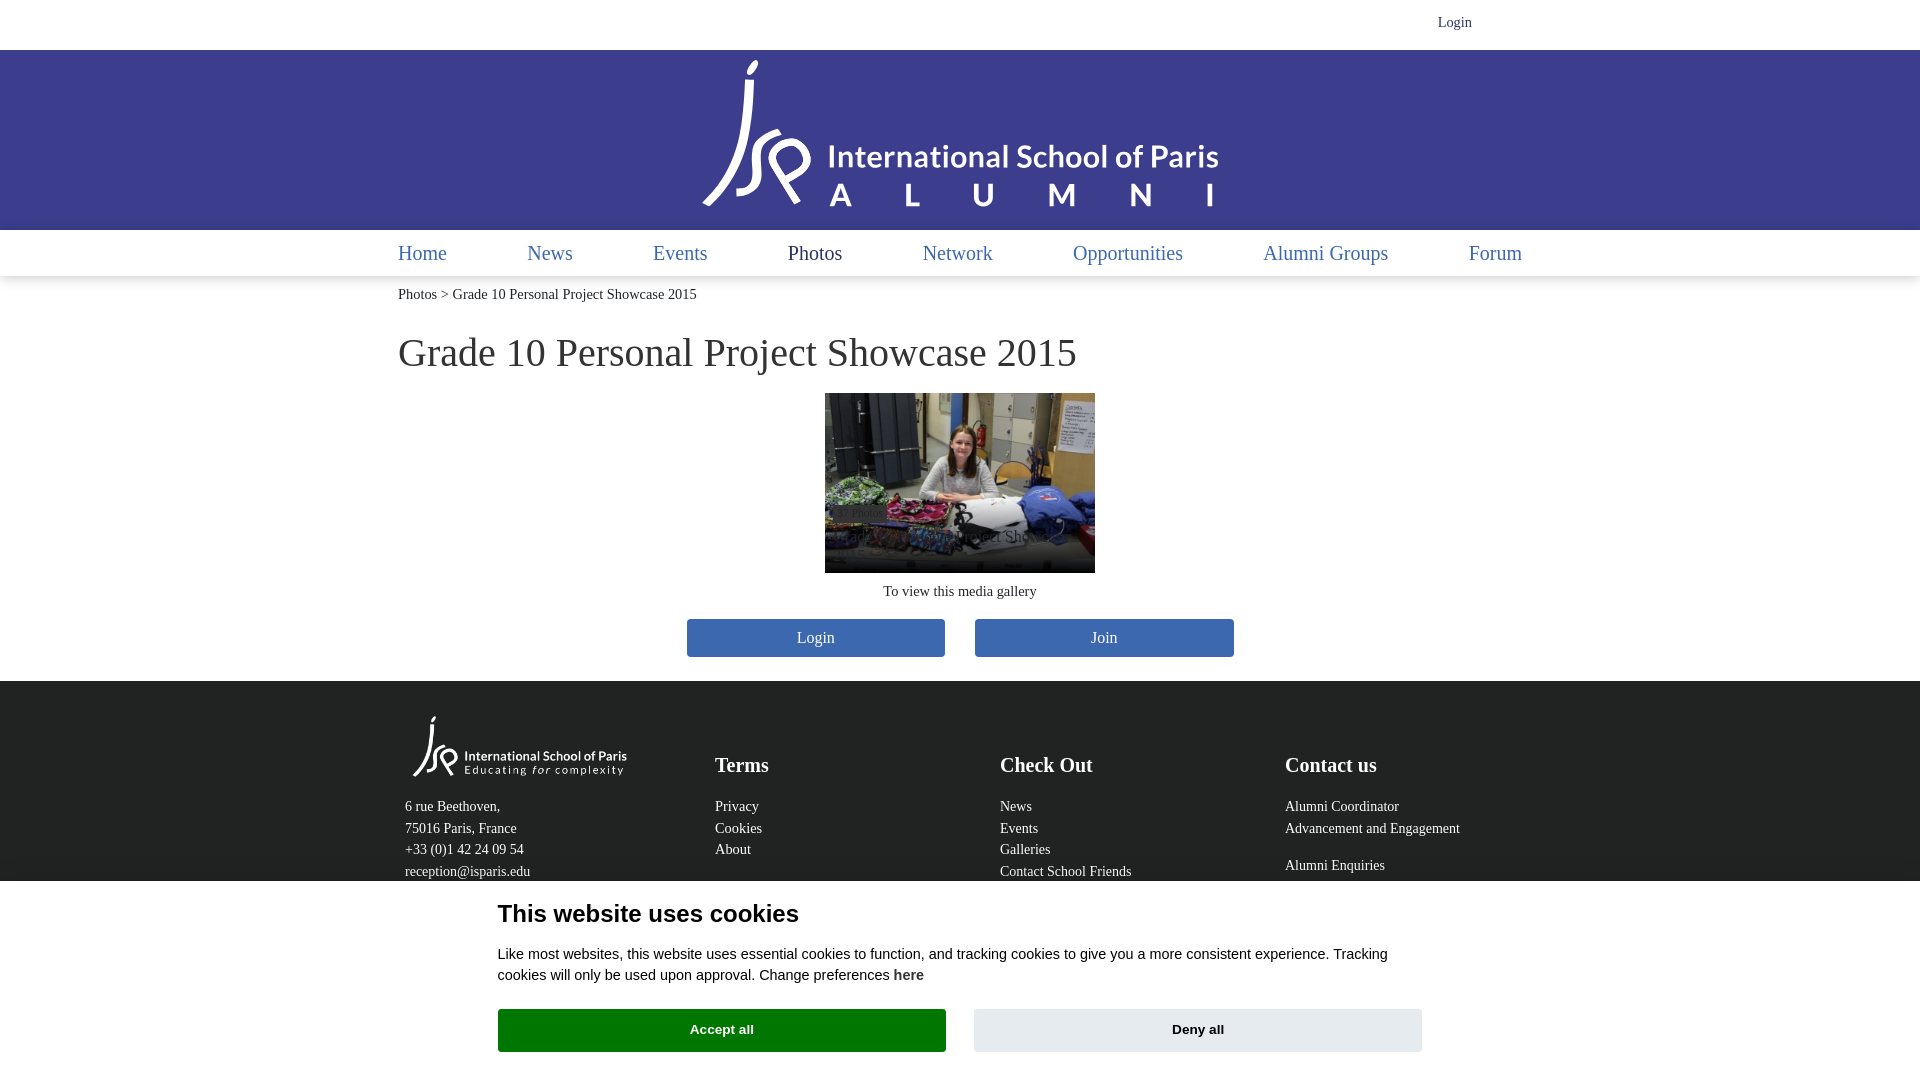 The width and height of the screenshot is (1920, 1080). I want to click on Alumni Groups, so click(1326, 252).